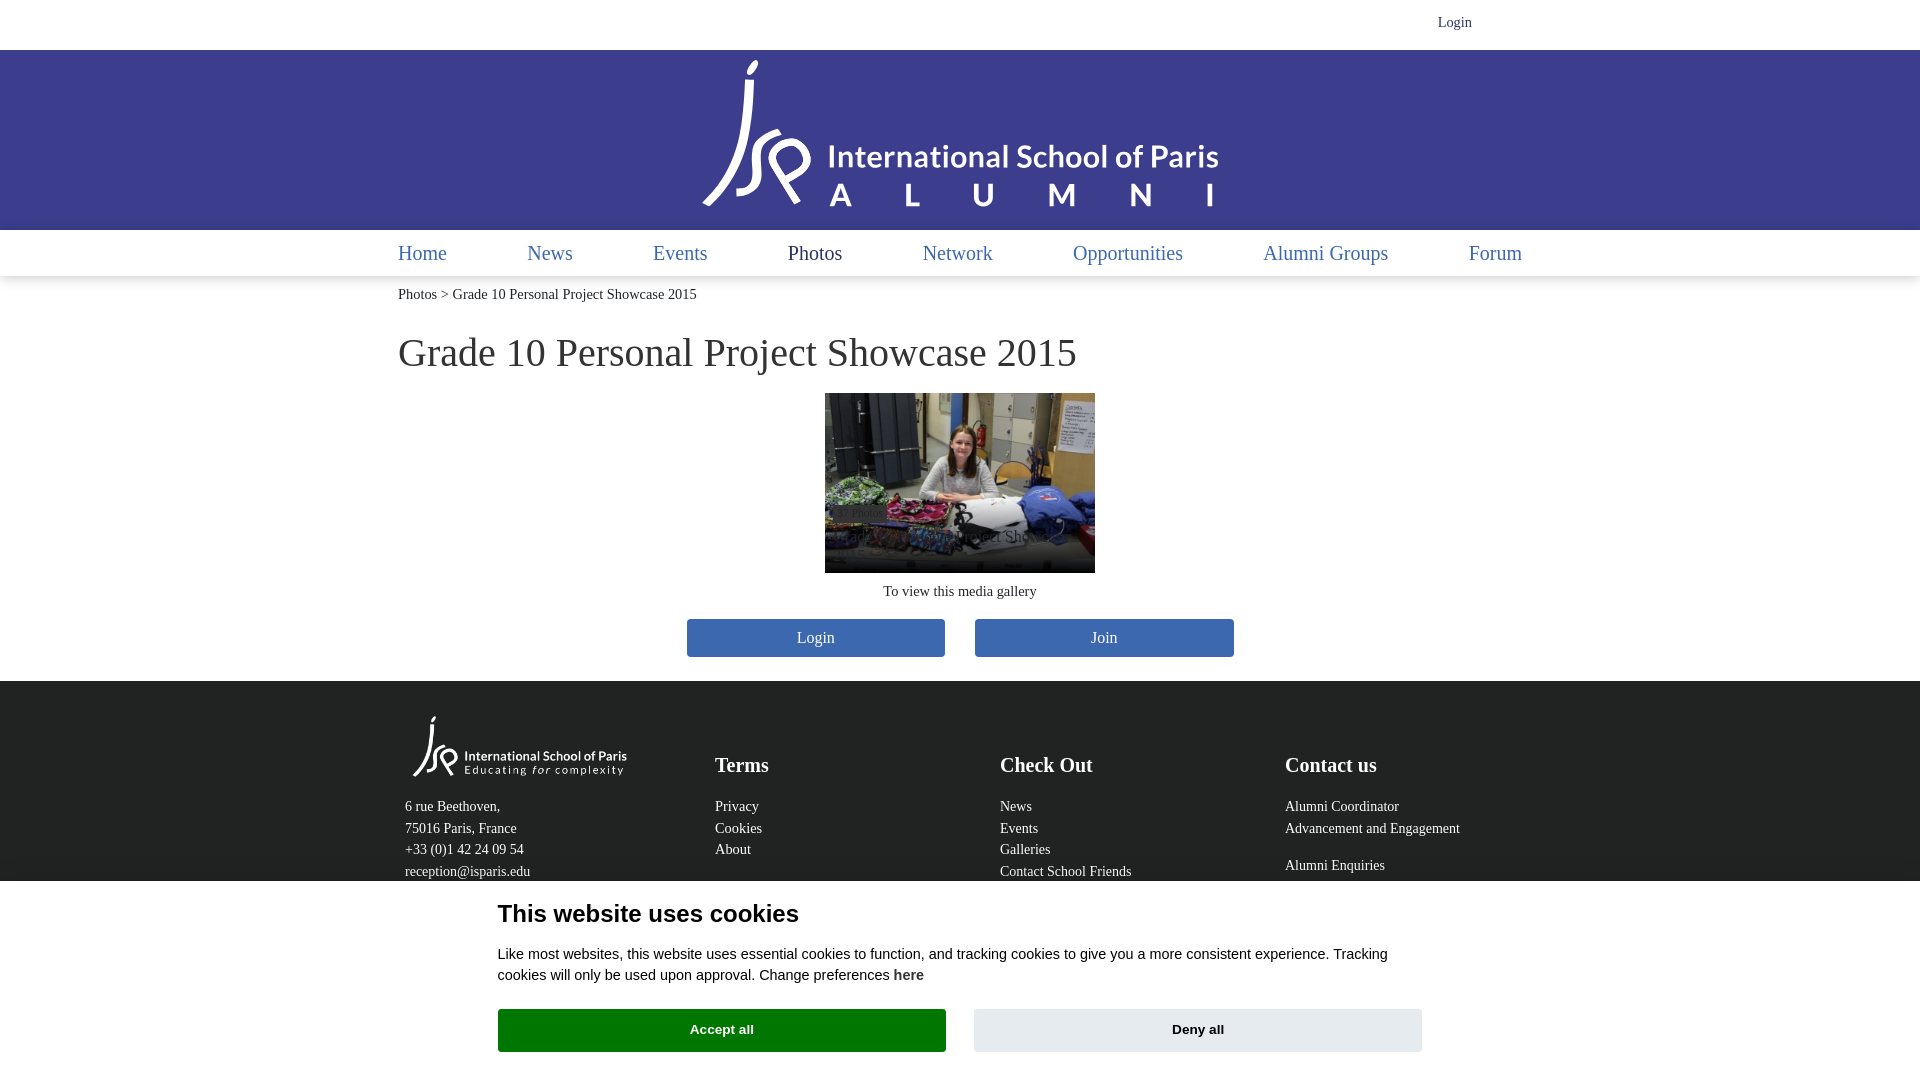 The width and height of the screenshot is (1920, 1080). I want to click on Alumni Groups, so click(1326, 252).